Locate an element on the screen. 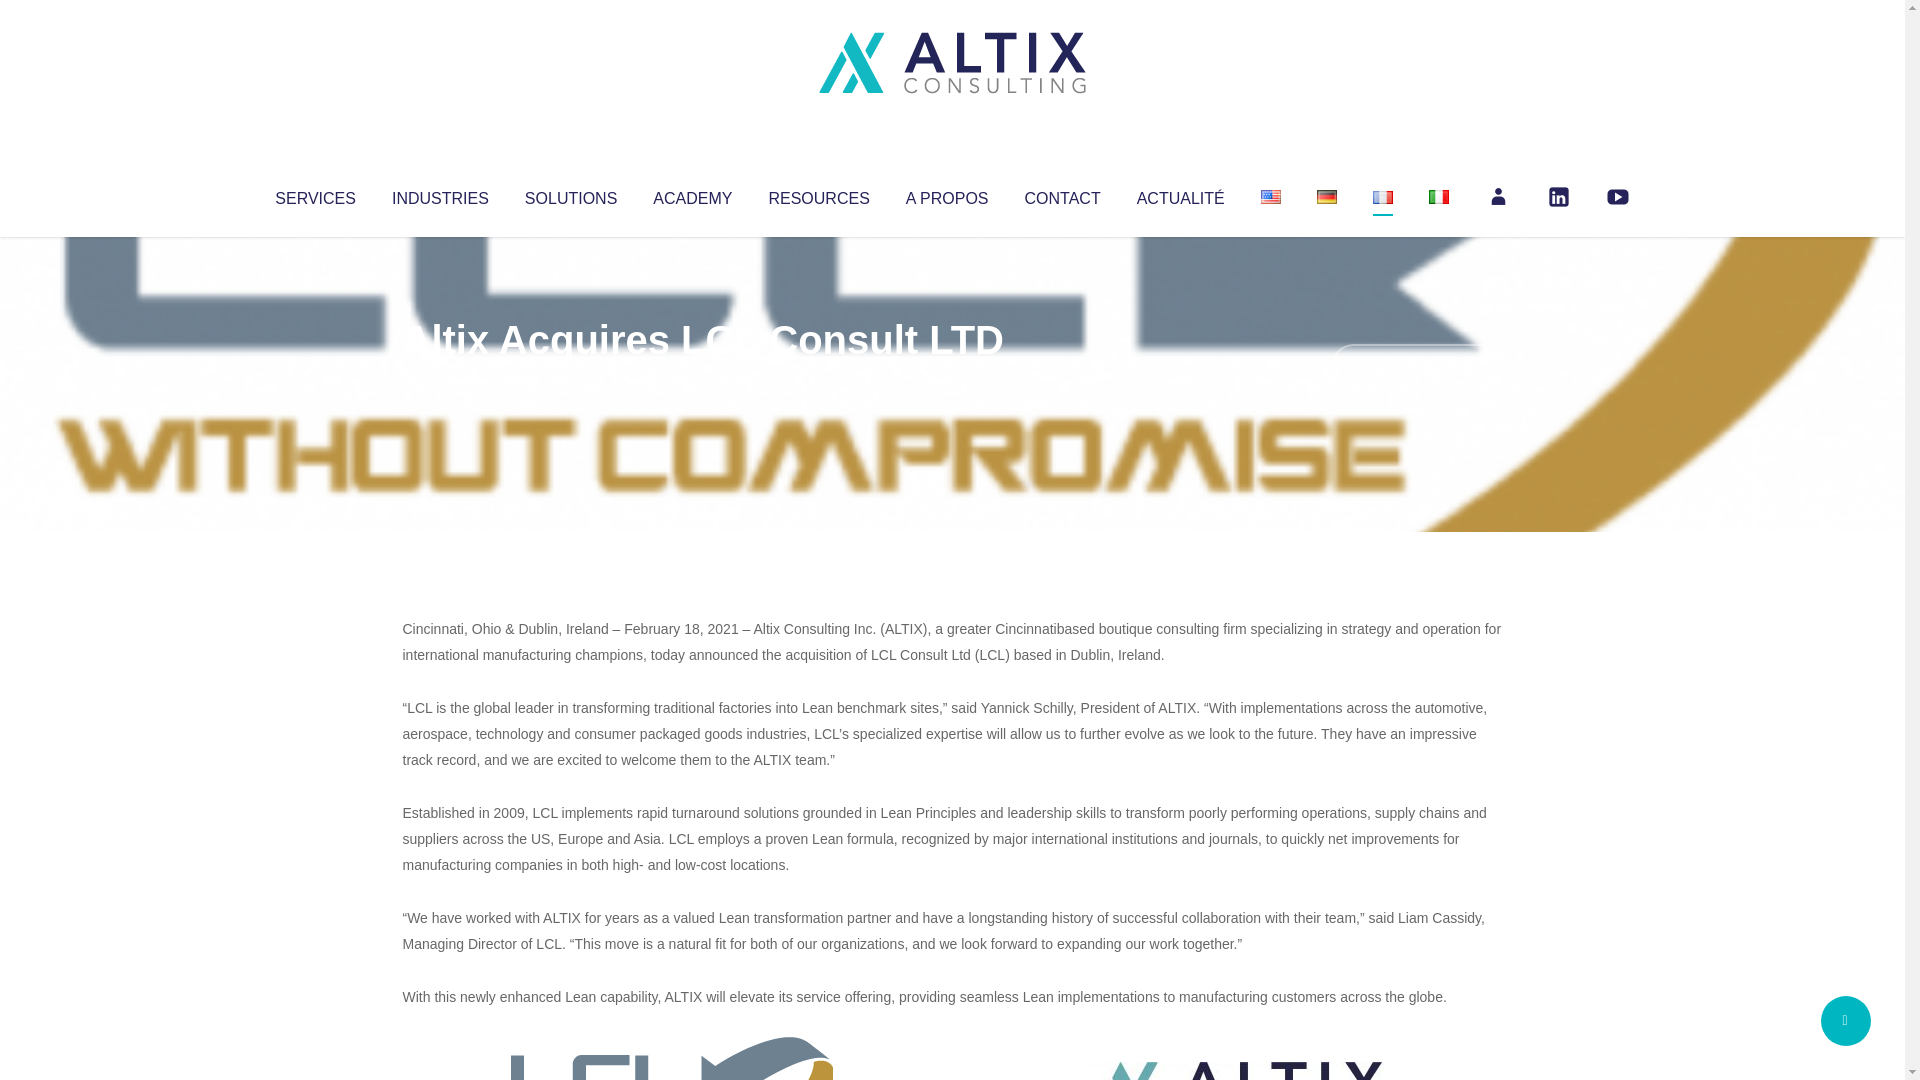 This screenshot has width=1920, height=1080. Articles par Altix is located at coordinates (440, 380).